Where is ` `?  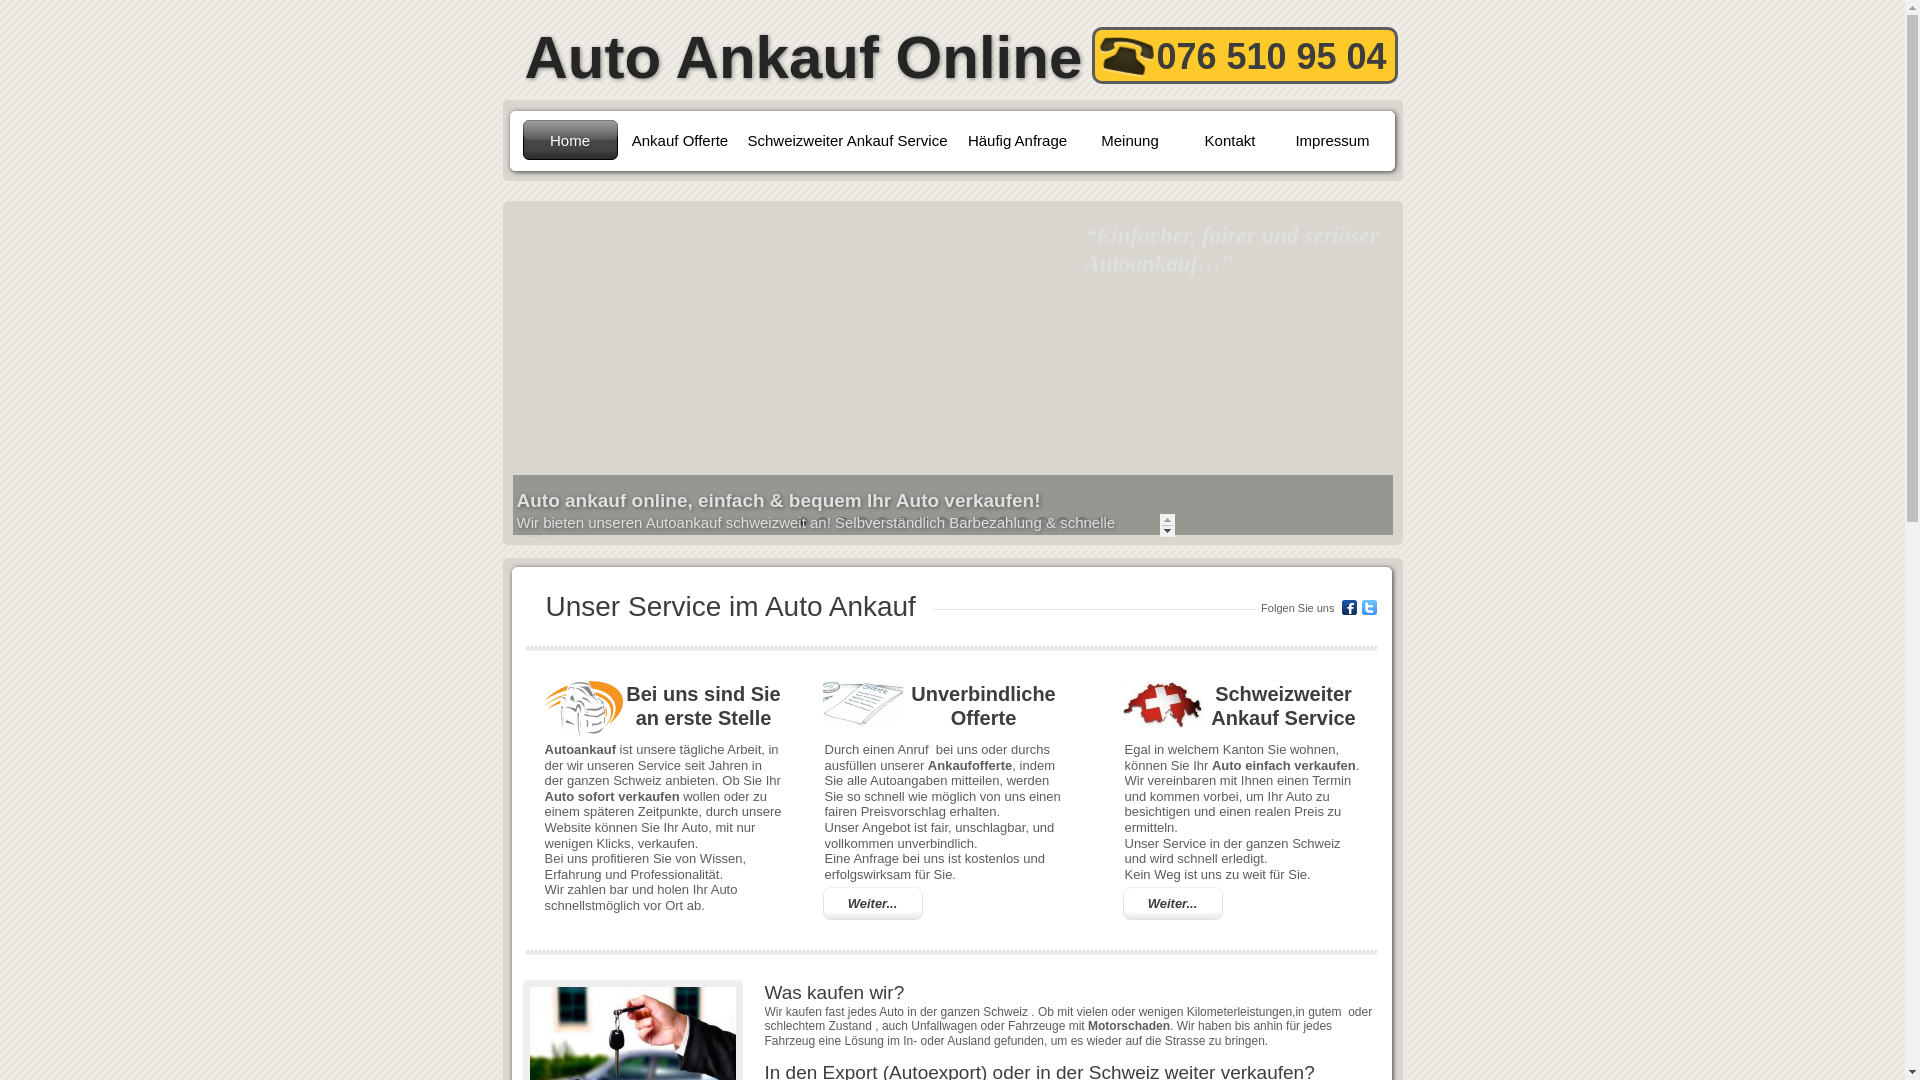
  is located at coordinates (504, 10).